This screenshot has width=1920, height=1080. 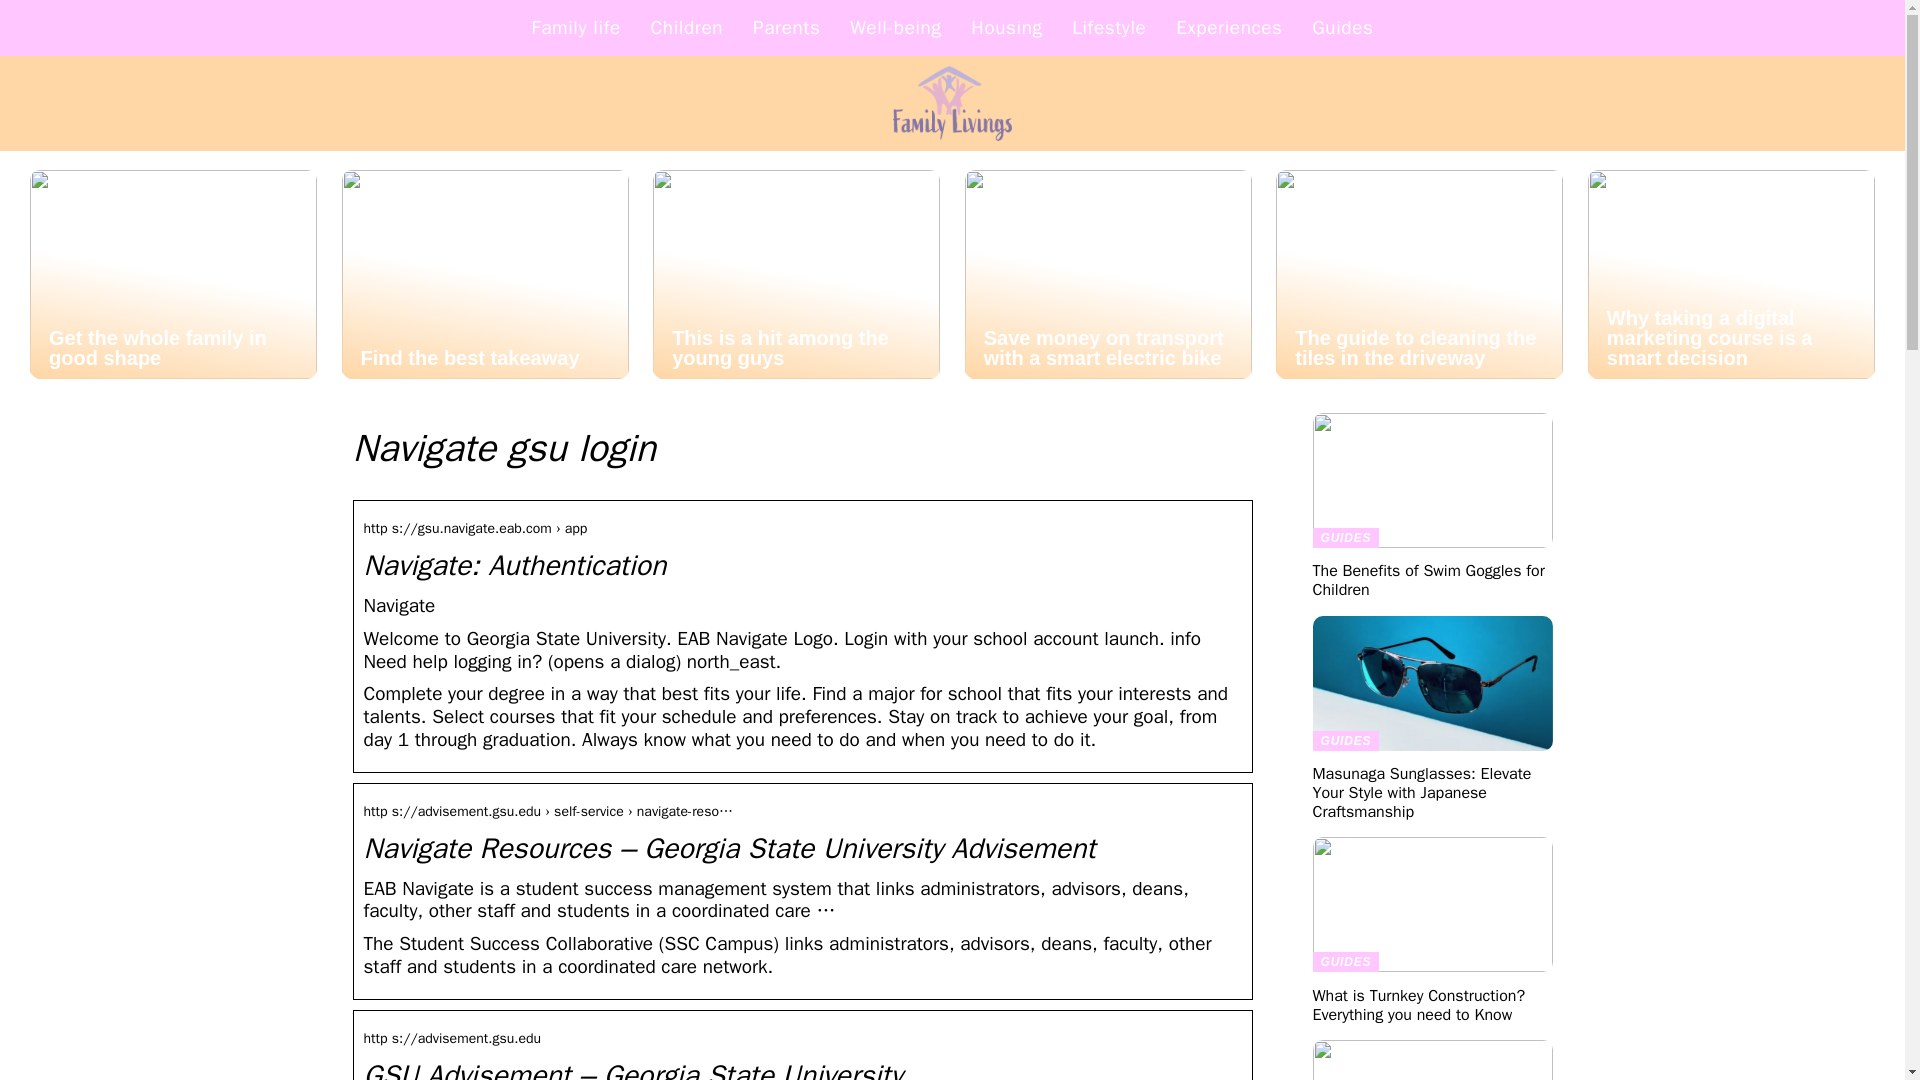 What do you see at coordinates (1108, 274) in the screenshot?
I see `Save money on transport with a smart electric bike` at bounding box center [1108, 274].